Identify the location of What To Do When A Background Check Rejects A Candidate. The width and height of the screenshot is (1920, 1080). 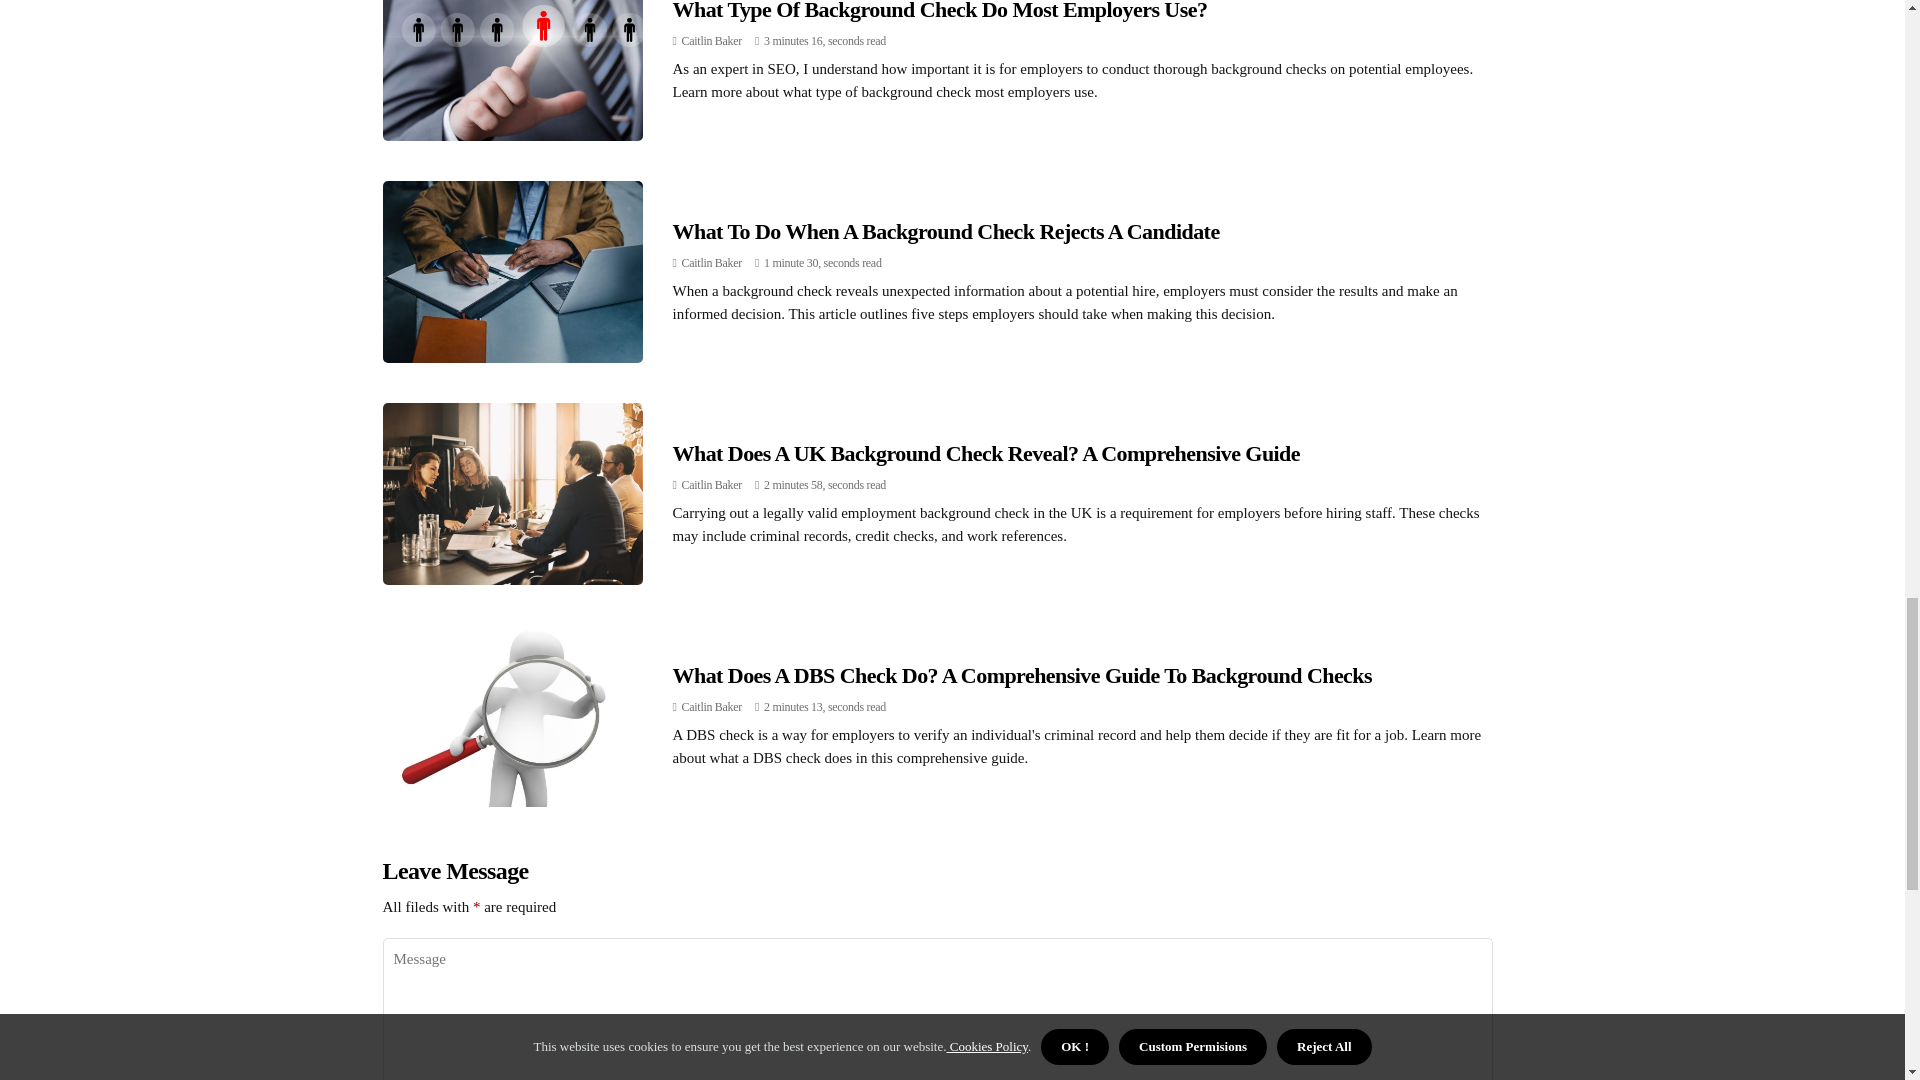
(946, 232).